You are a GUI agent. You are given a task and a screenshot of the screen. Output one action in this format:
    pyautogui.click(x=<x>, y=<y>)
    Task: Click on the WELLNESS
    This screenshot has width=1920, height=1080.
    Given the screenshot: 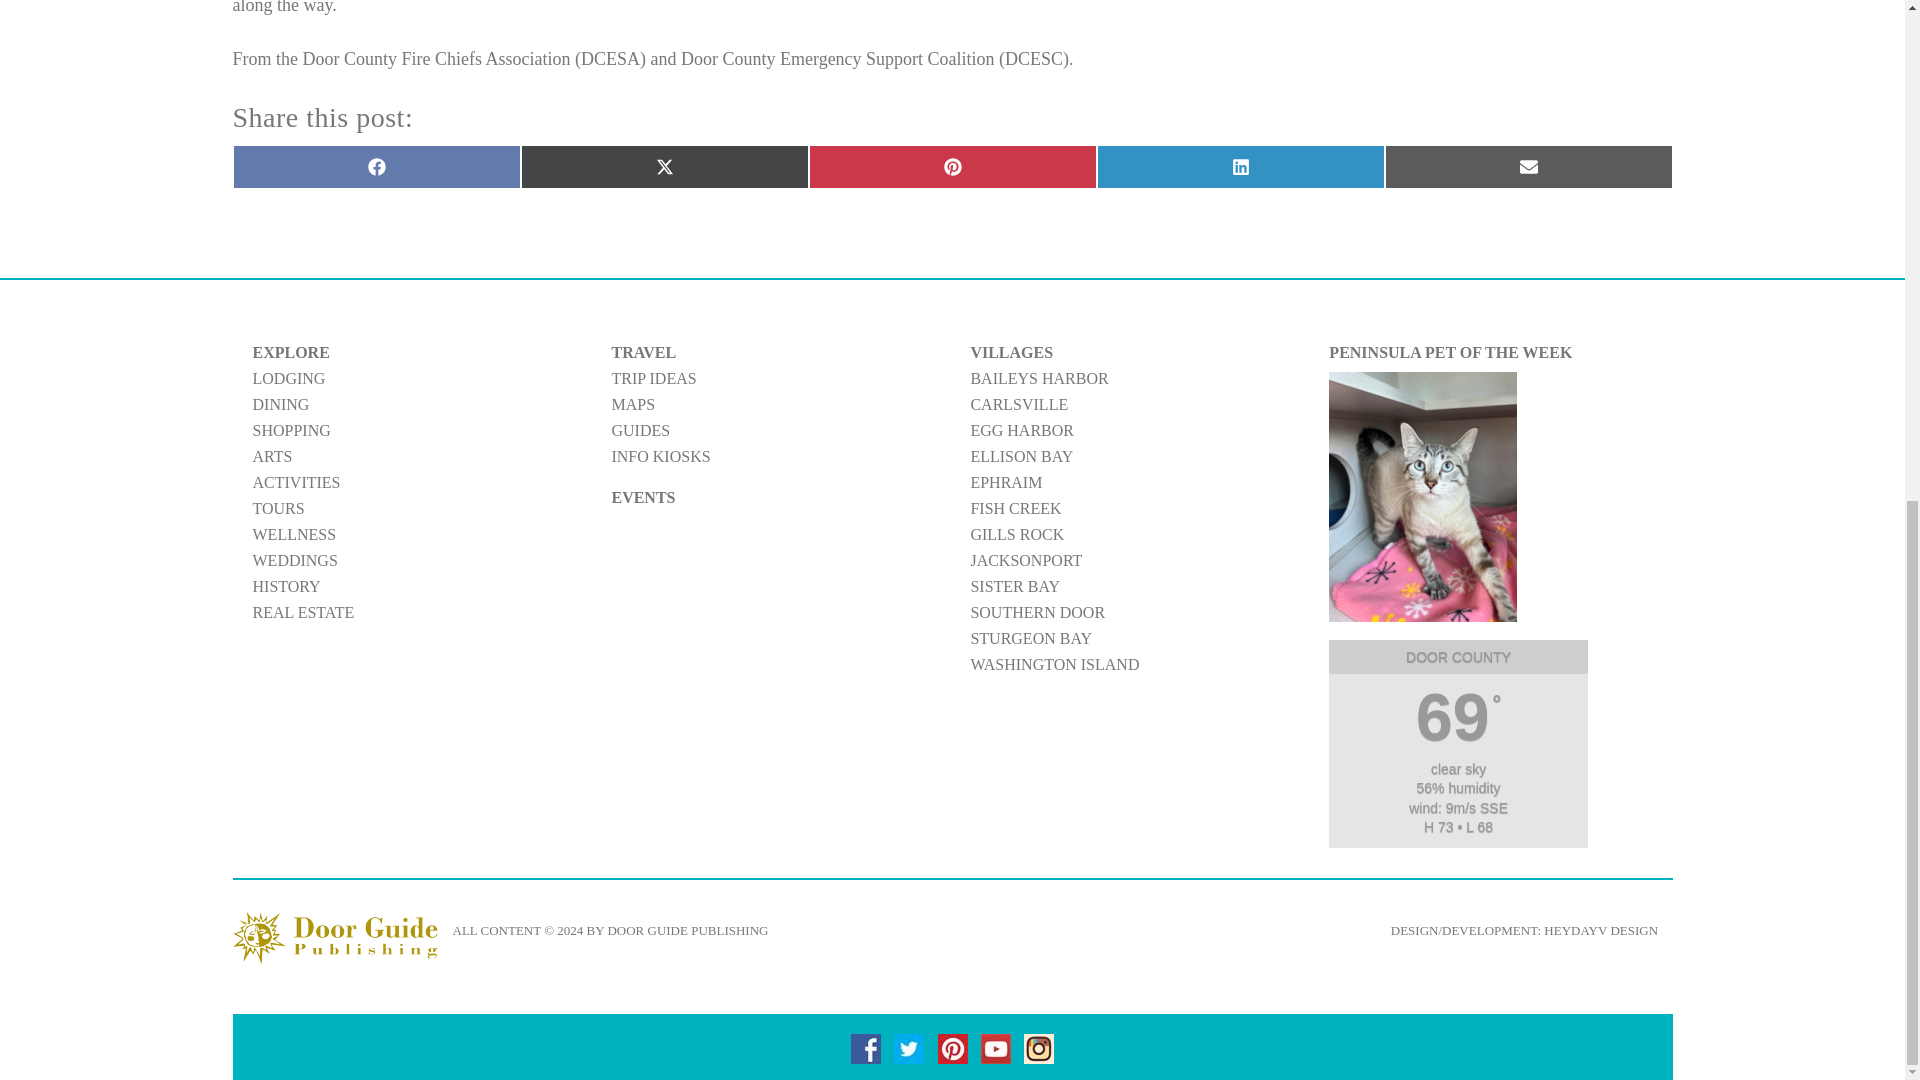 What is the action you would take?
    pyautogui.click(x=294, y=534)
    